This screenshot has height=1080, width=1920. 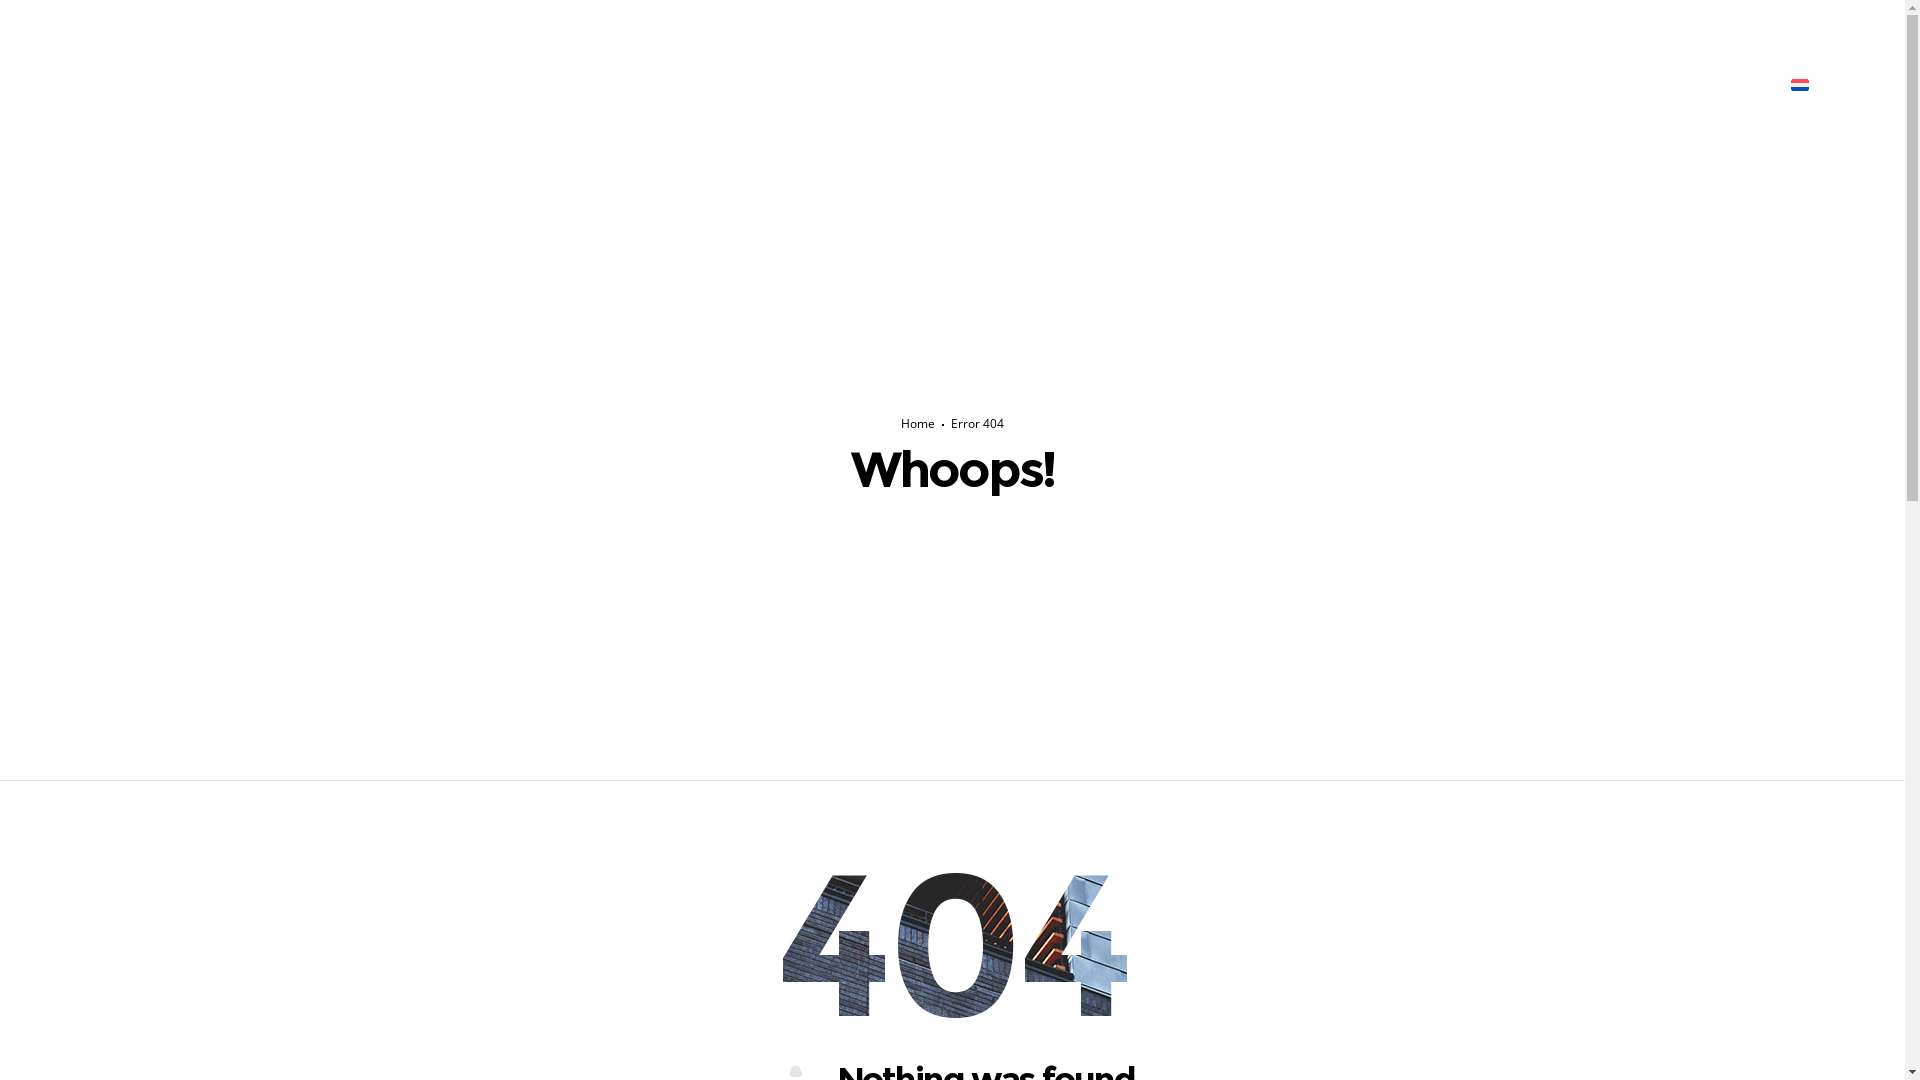 I want to click on CONTACT, so click(x=1234, y=85).